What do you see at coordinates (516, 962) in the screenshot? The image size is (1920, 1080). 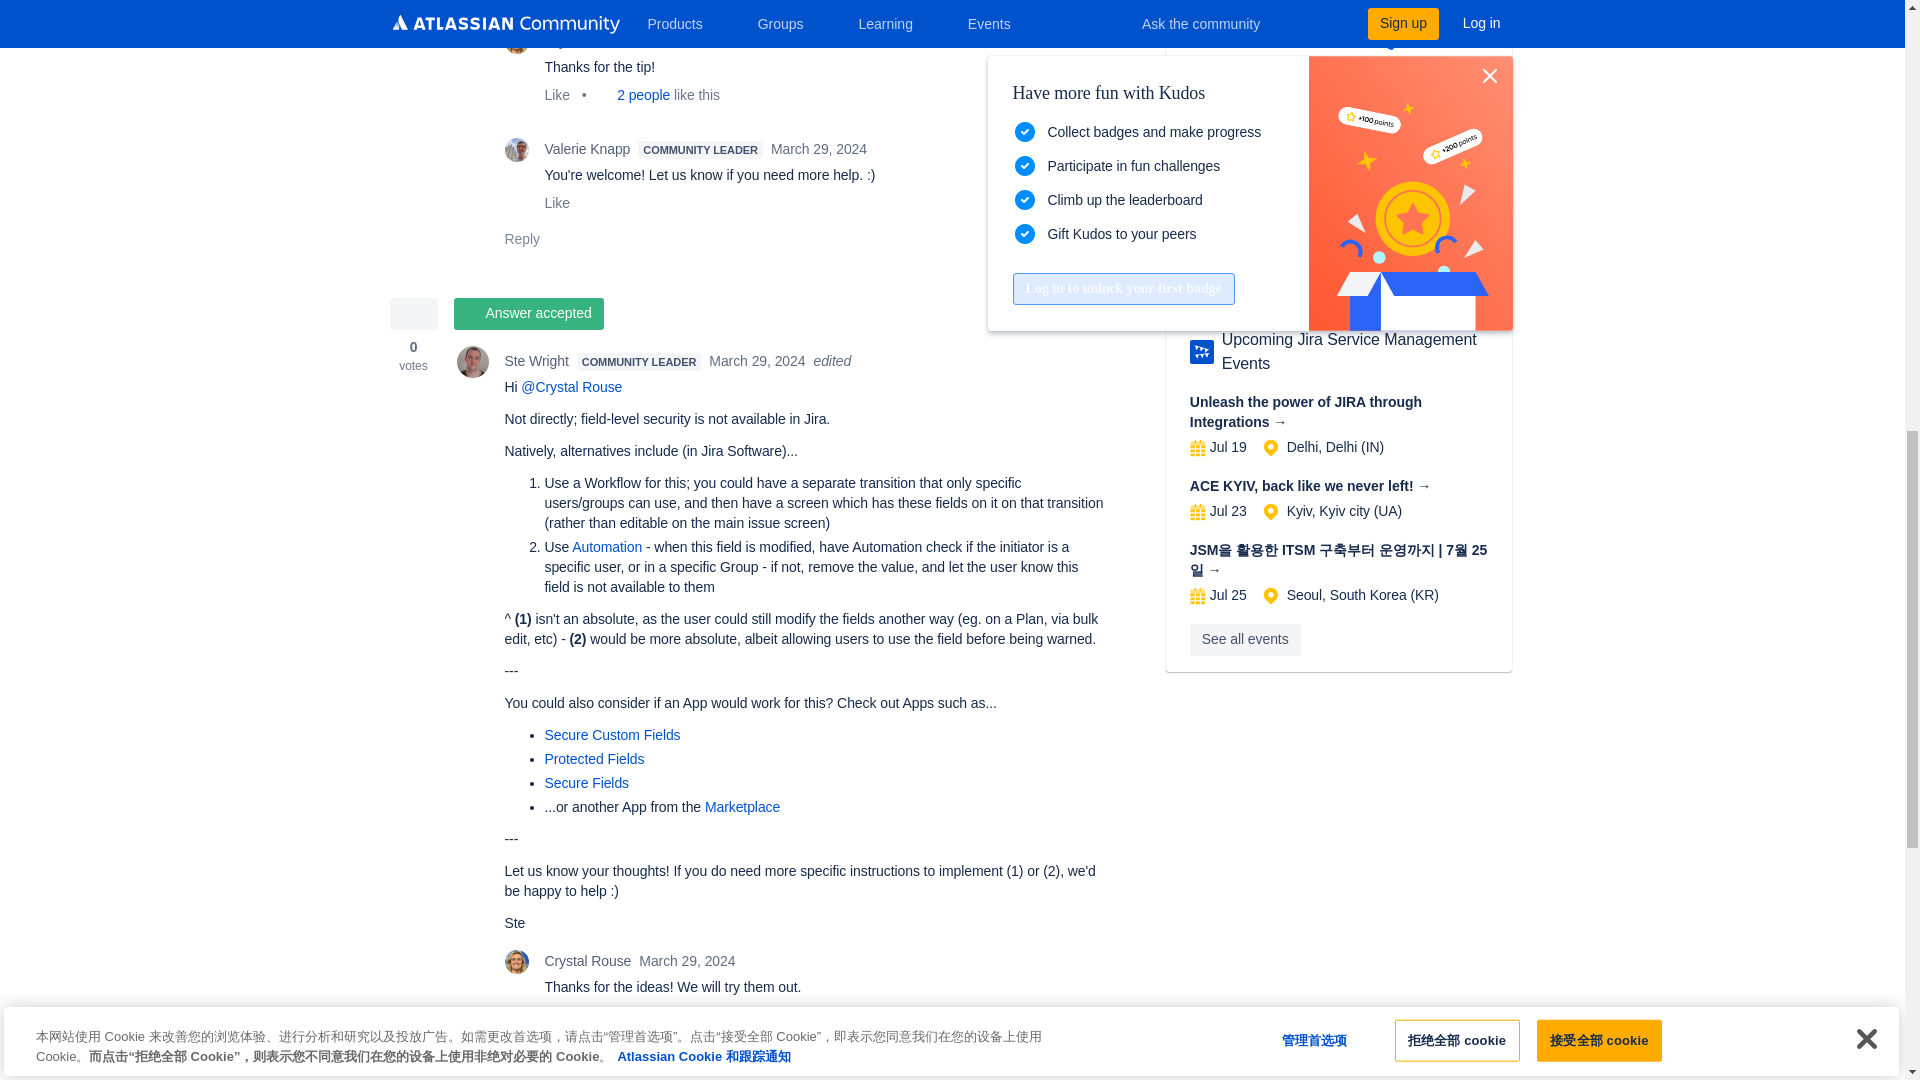 I see `Crystal Rouse` at bounding box center [516, 962].